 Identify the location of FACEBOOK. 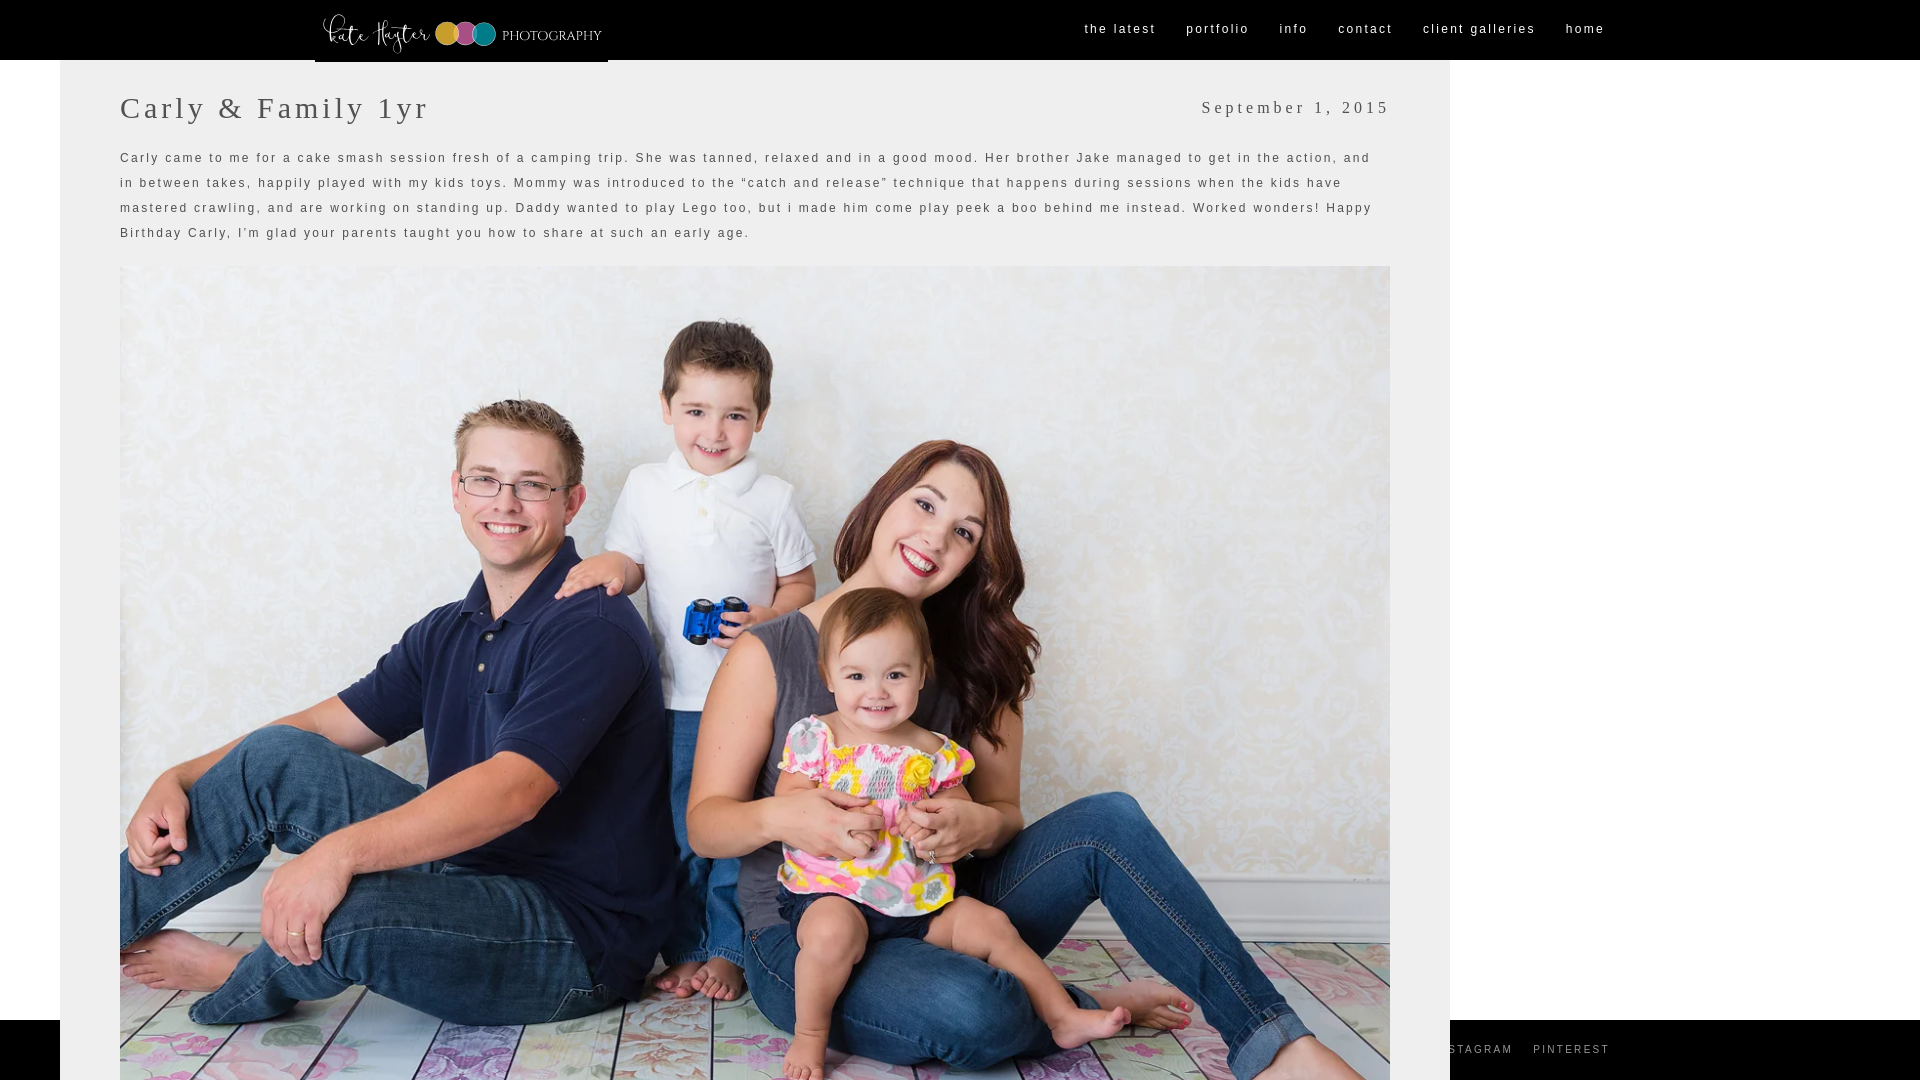
(1376, 1050).